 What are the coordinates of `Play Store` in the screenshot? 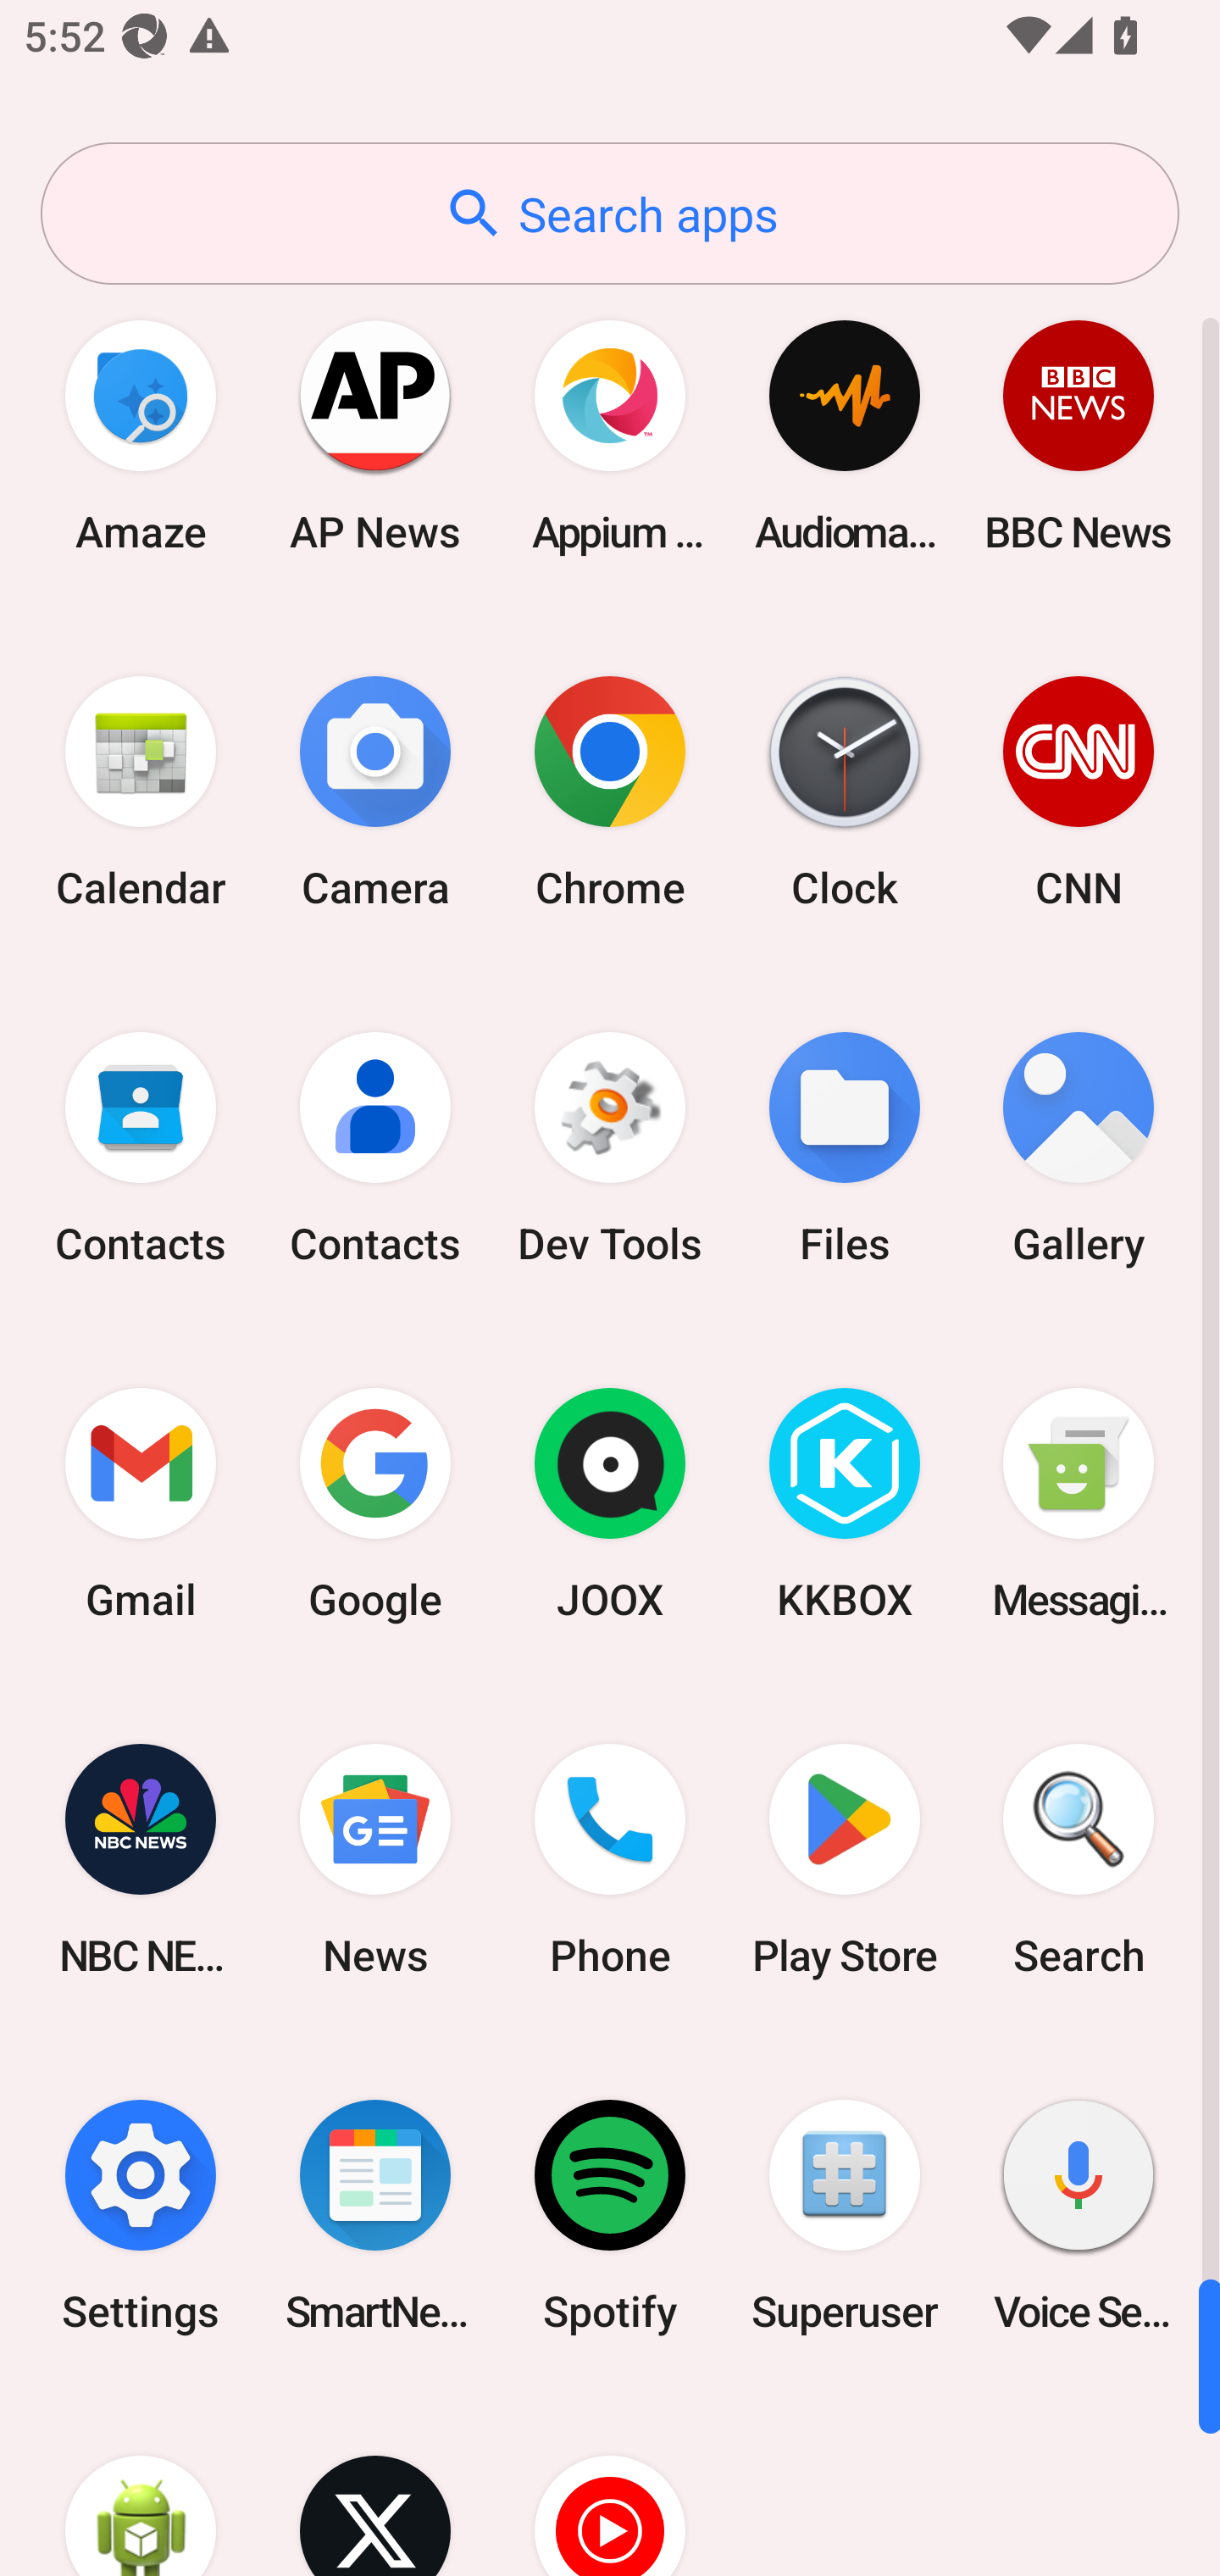 It's located at (844, 1859).